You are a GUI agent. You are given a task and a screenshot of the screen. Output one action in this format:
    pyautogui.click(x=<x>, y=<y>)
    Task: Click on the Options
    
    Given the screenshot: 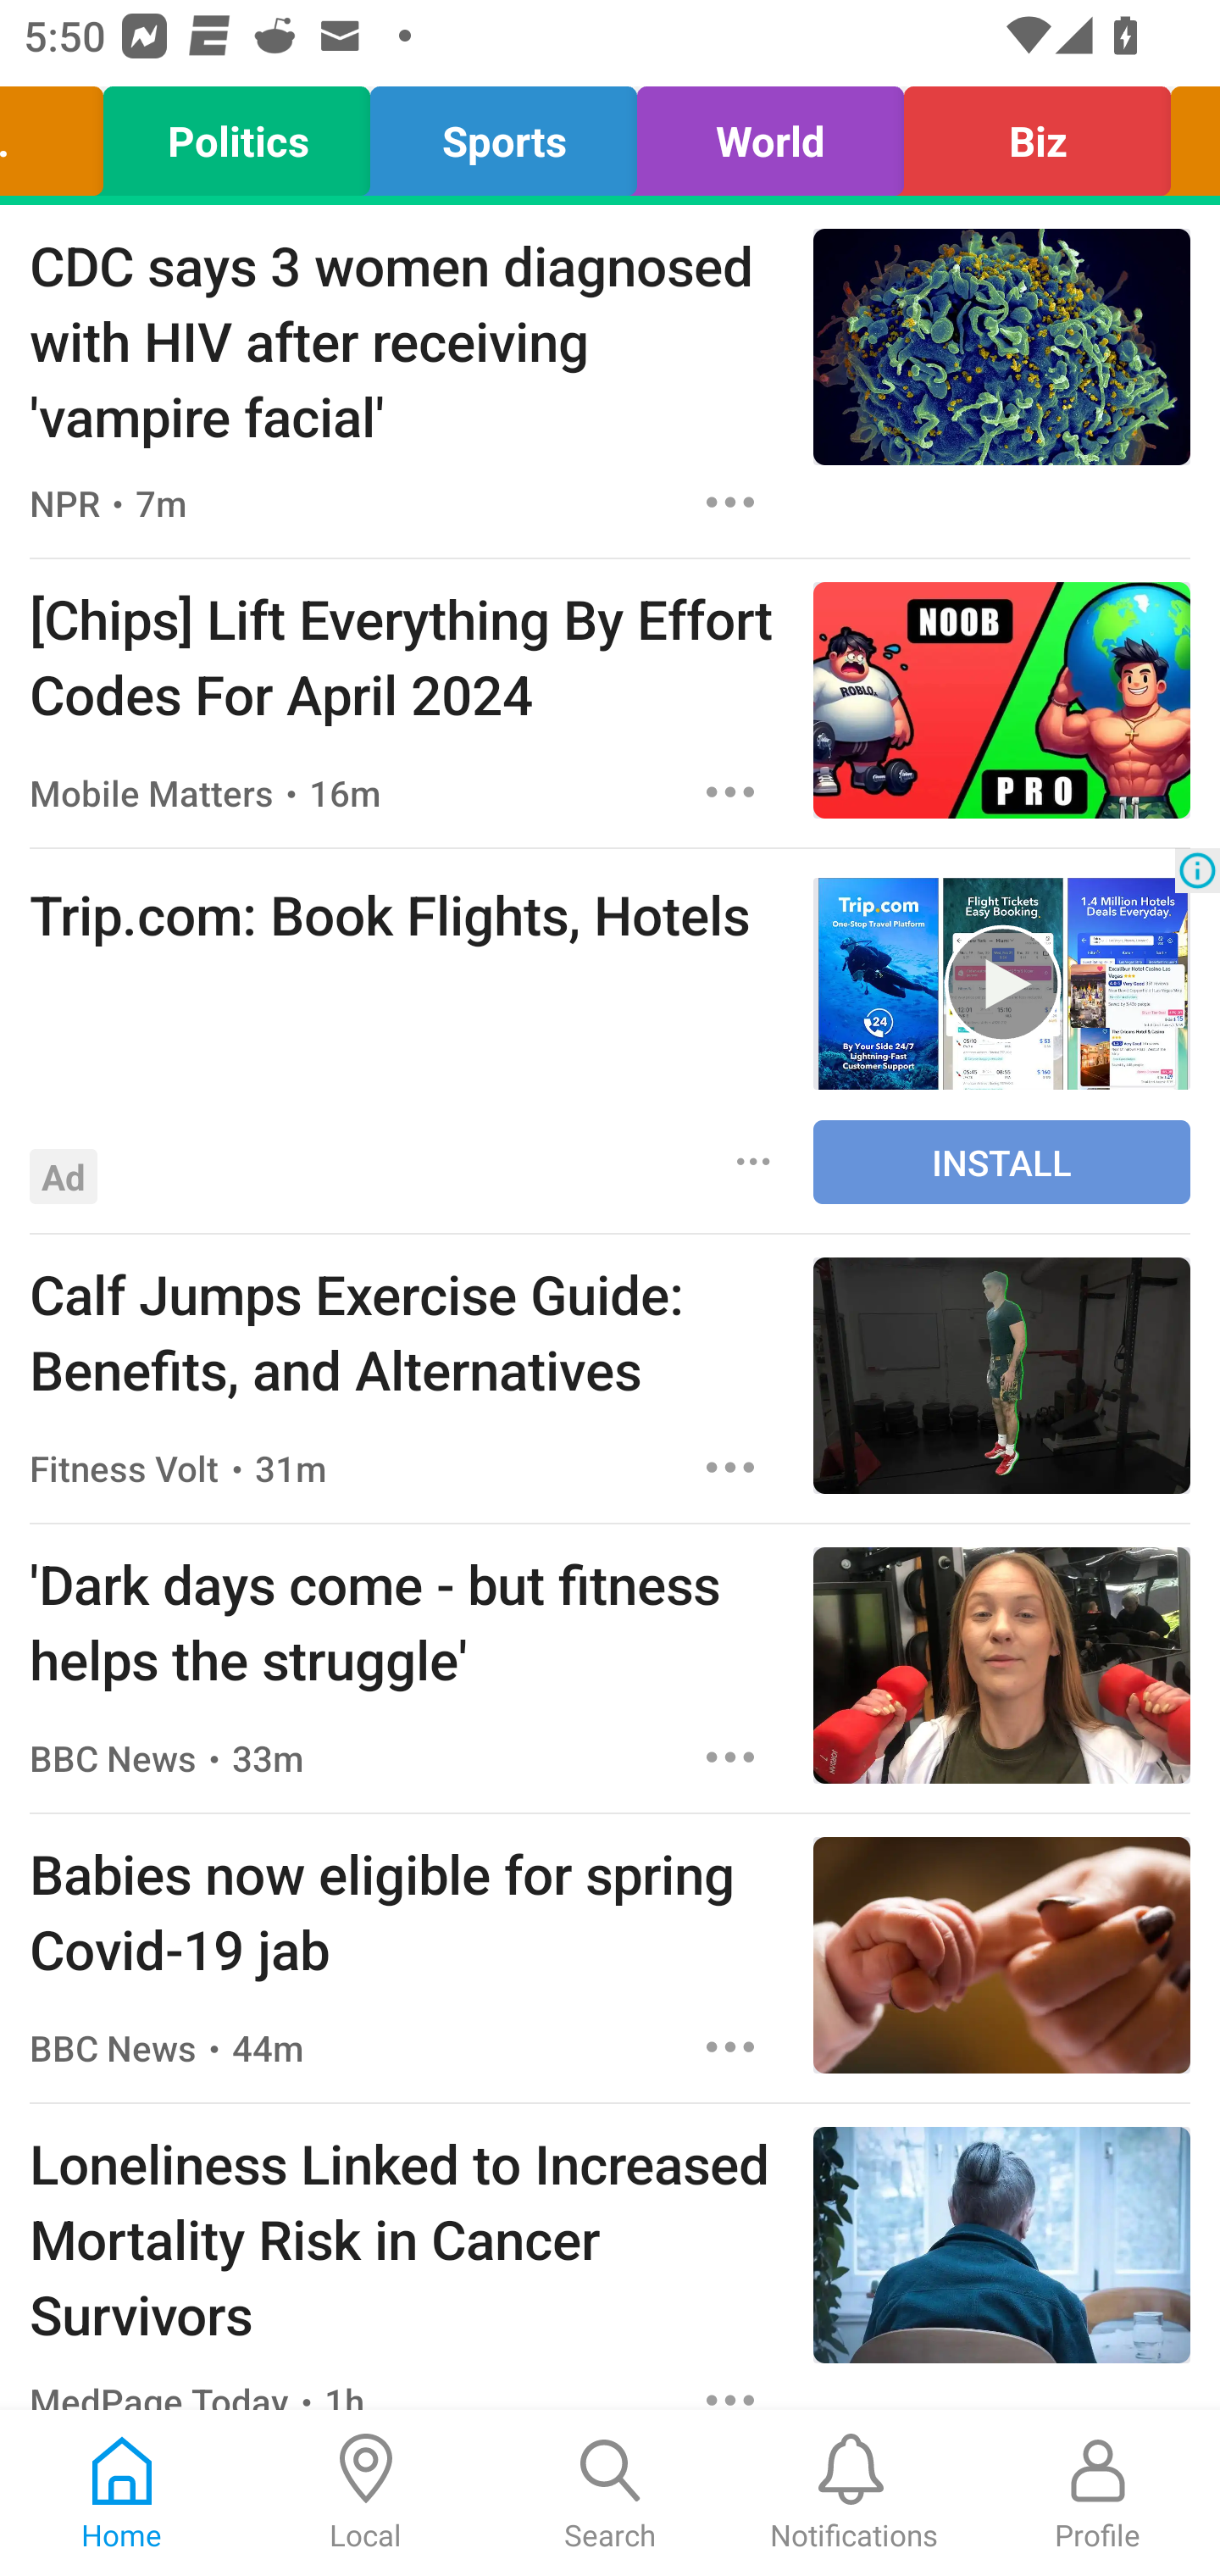 What is the action you would take?
    pyautogui.click(x=730, y=1756)
    